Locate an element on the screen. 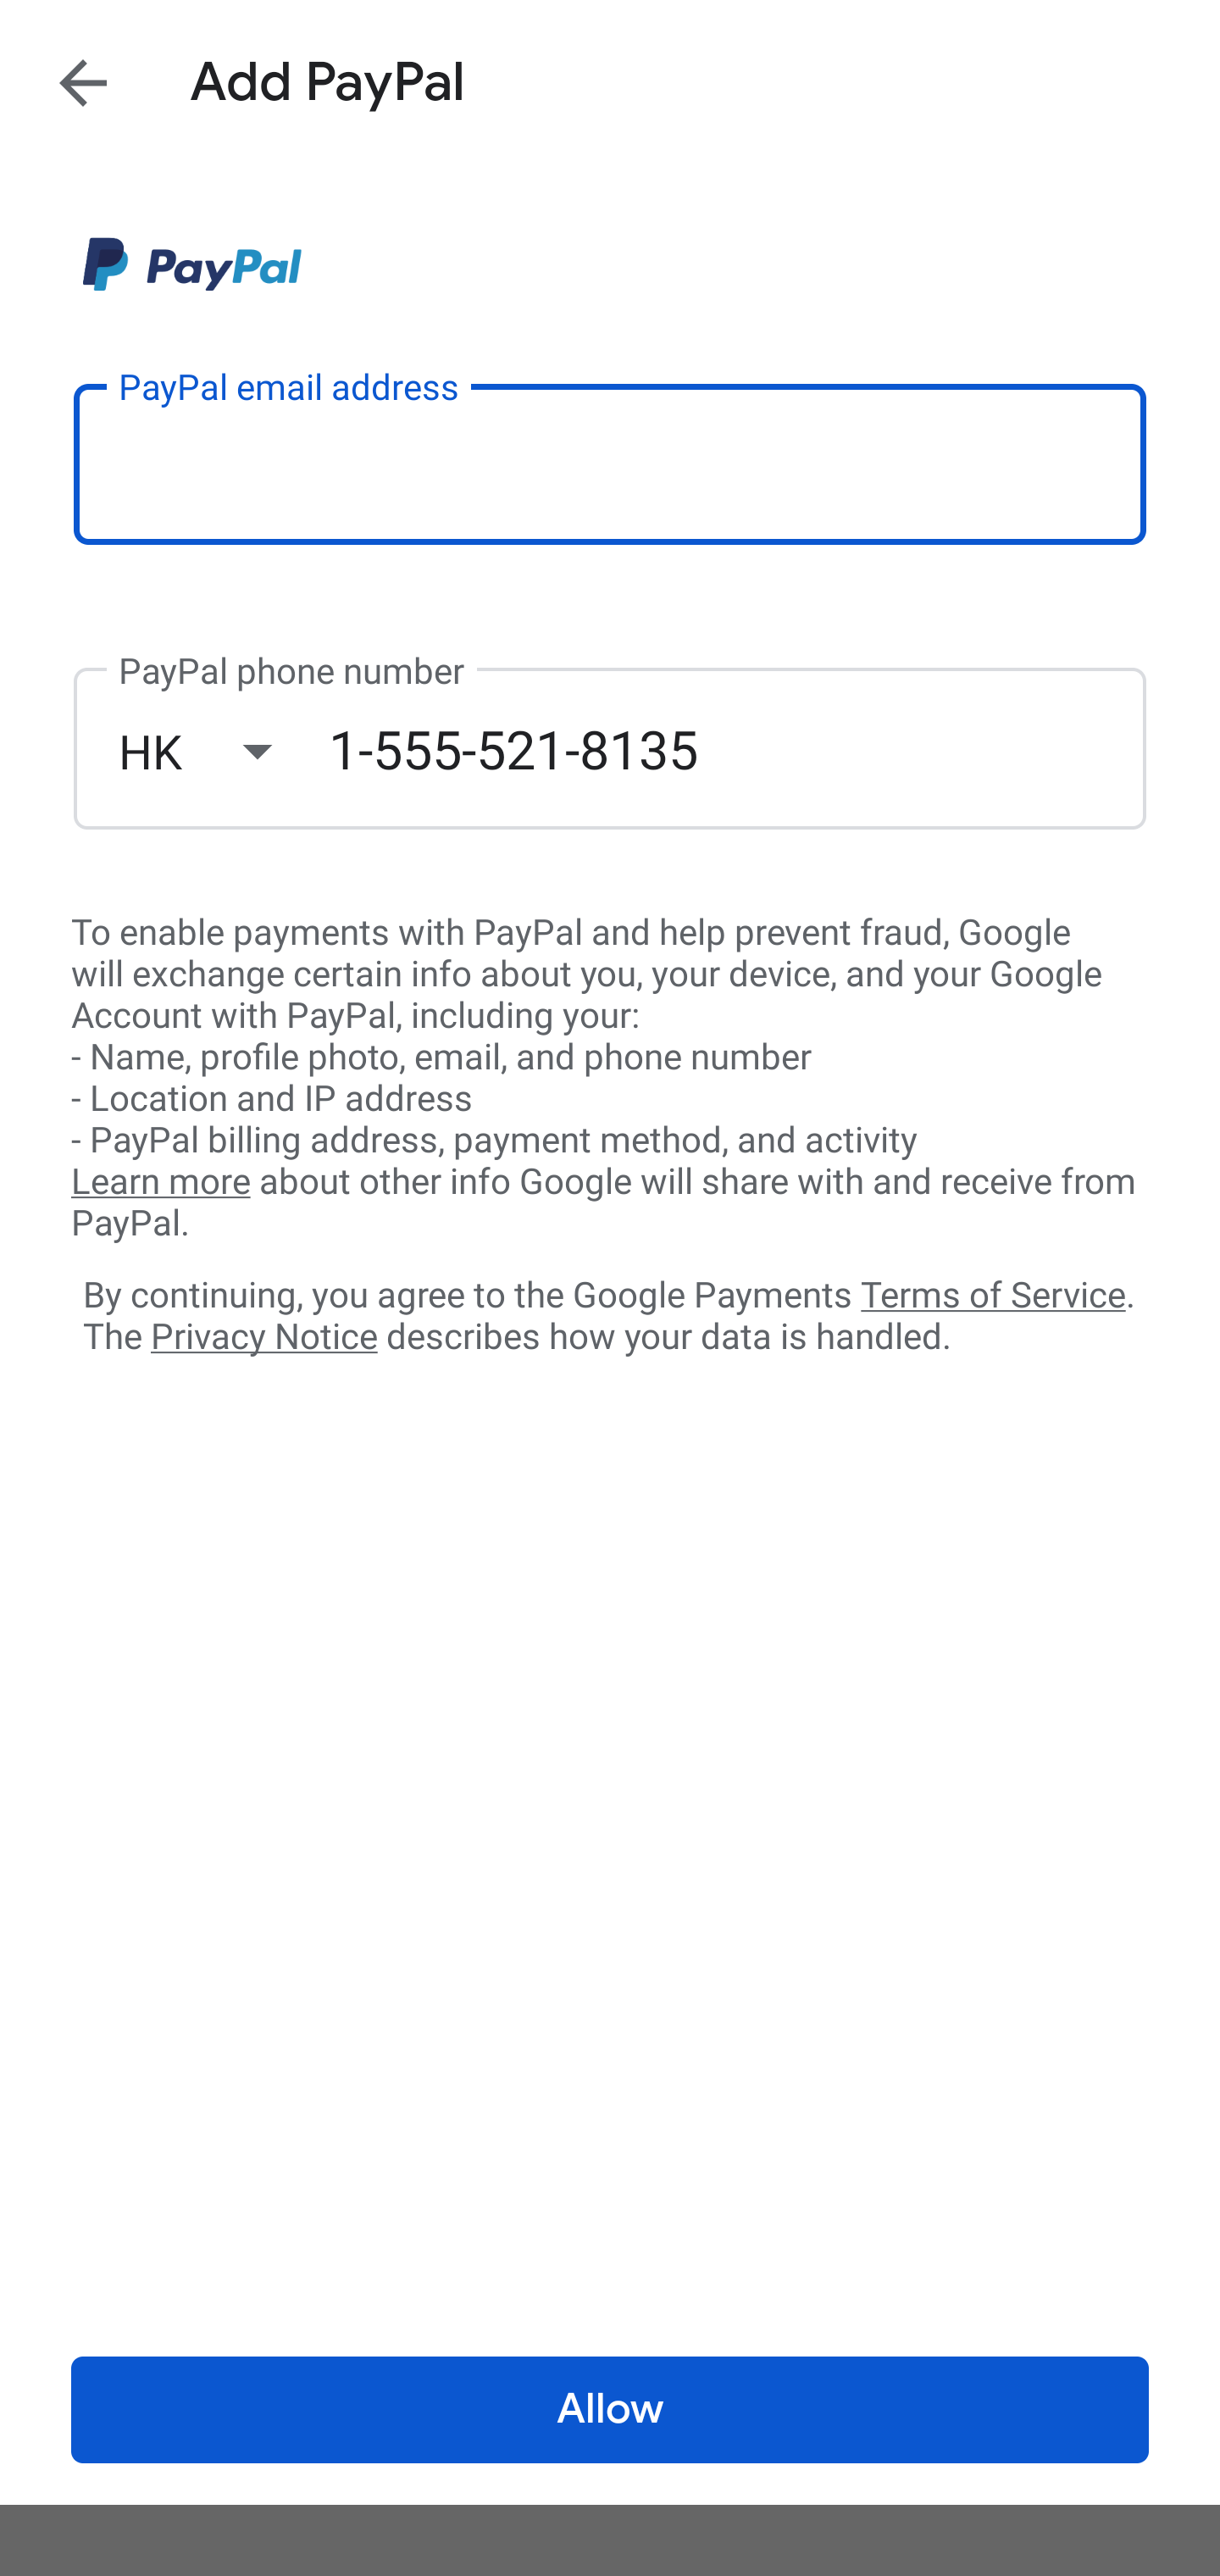  Privacy Notice is located at coordinates (263, 1338).